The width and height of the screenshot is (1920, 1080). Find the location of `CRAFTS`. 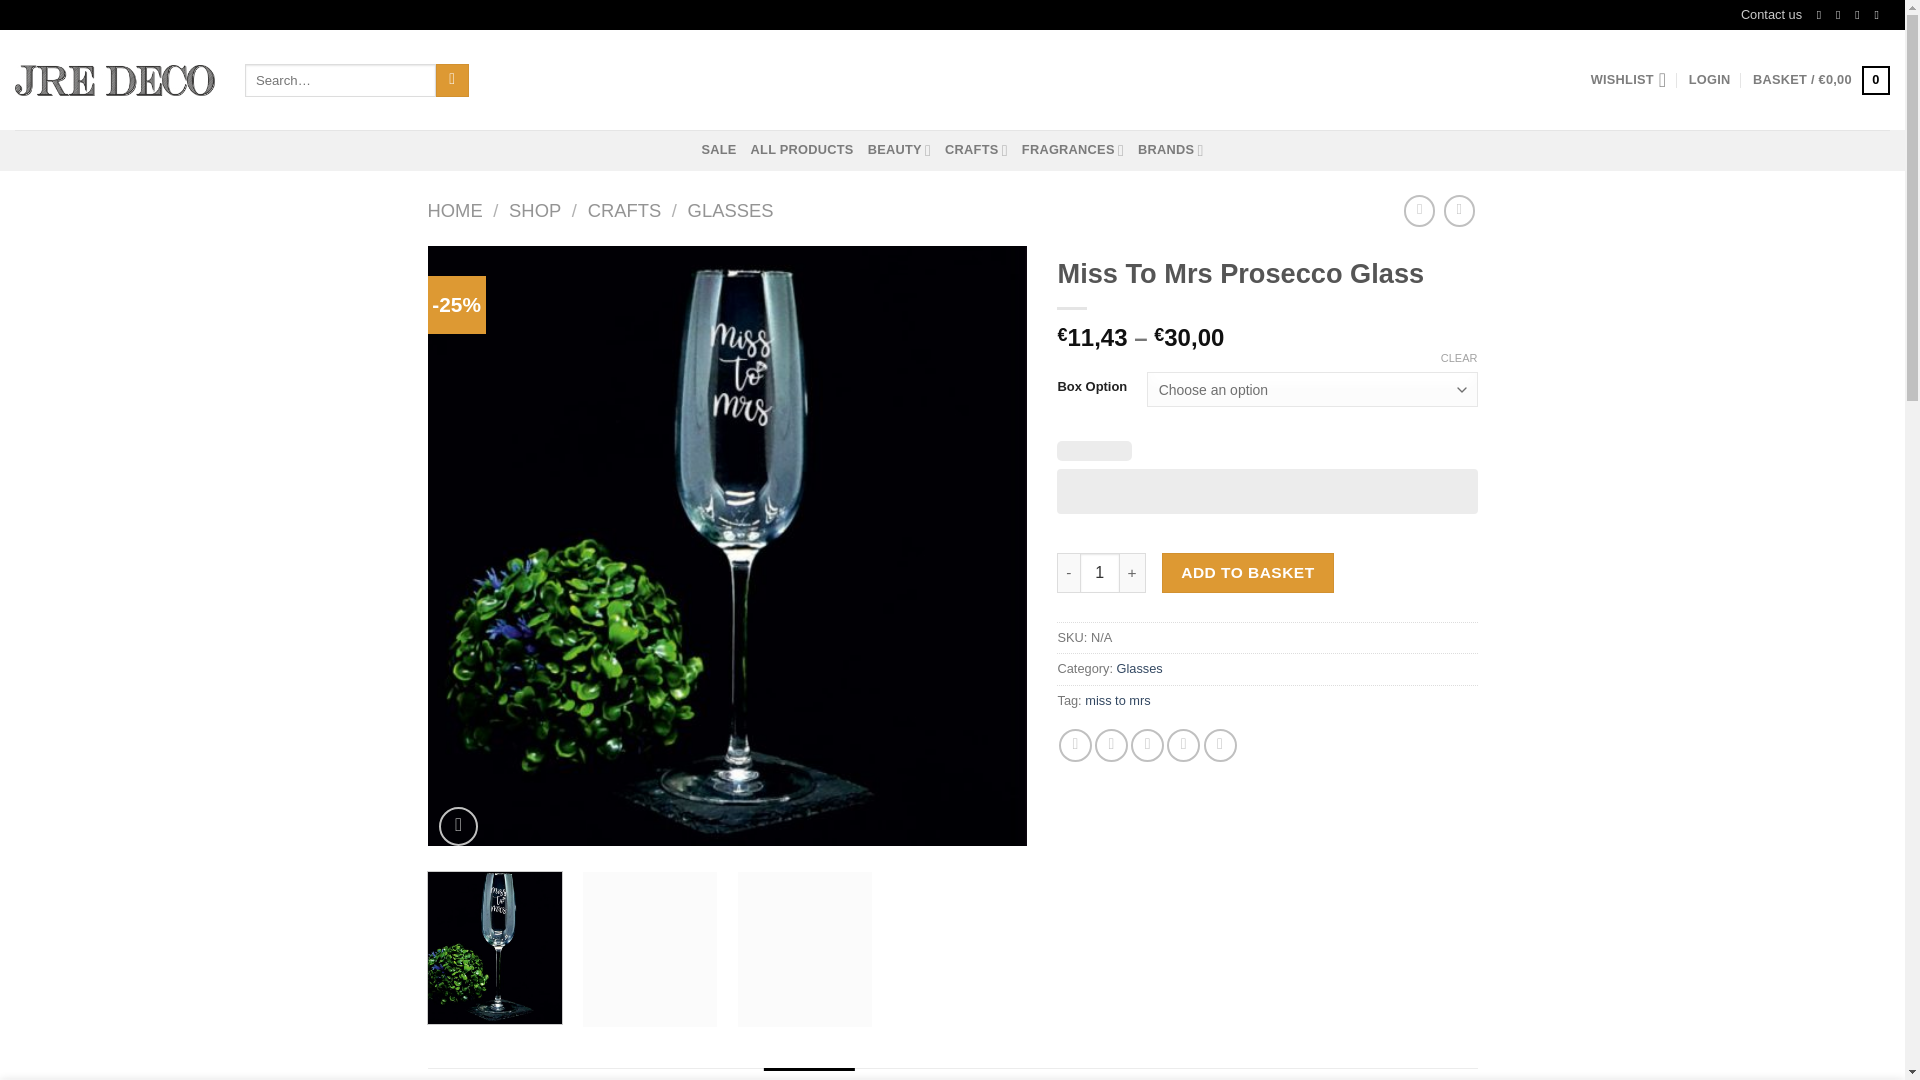

CRAFTS is located at coordinates (976, 149).